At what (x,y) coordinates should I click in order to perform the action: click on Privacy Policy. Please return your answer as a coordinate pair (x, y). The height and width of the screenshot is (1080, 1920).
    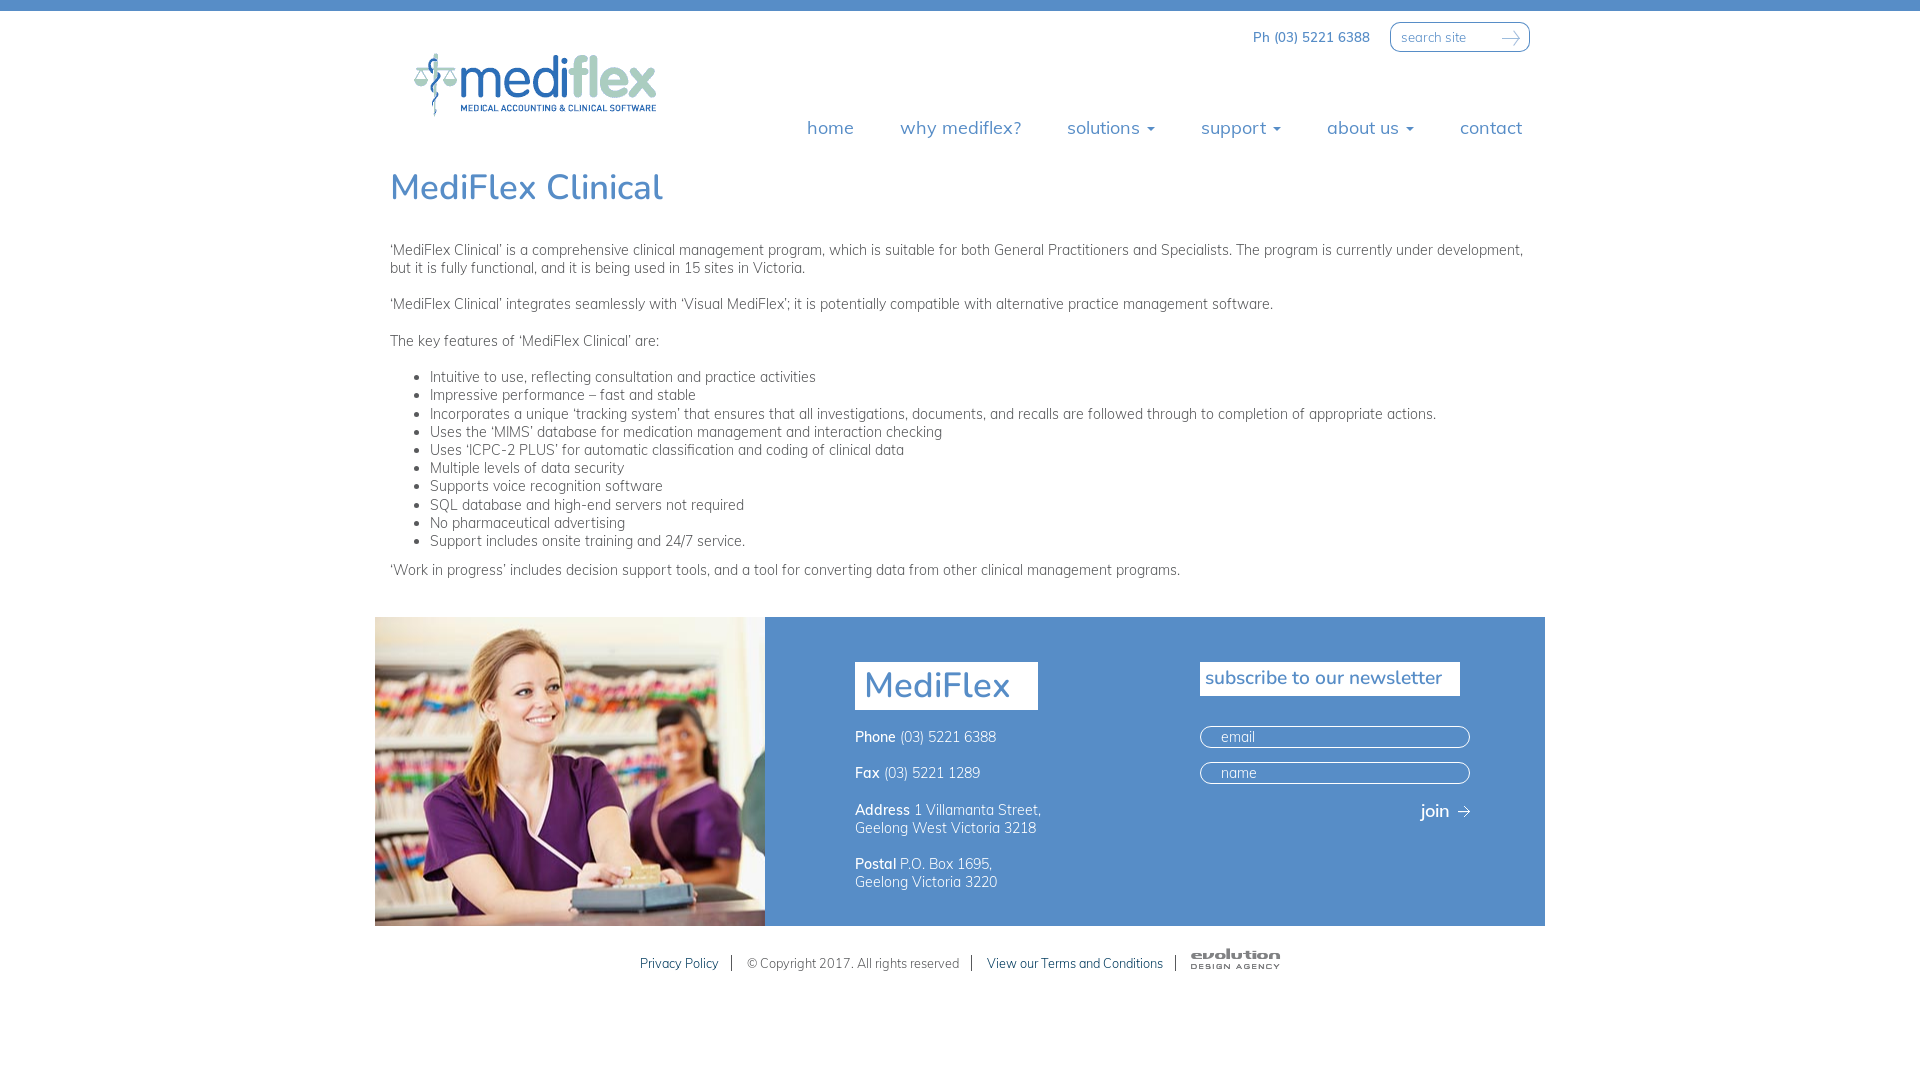
    Looking at the image, I should click on (680, 963).